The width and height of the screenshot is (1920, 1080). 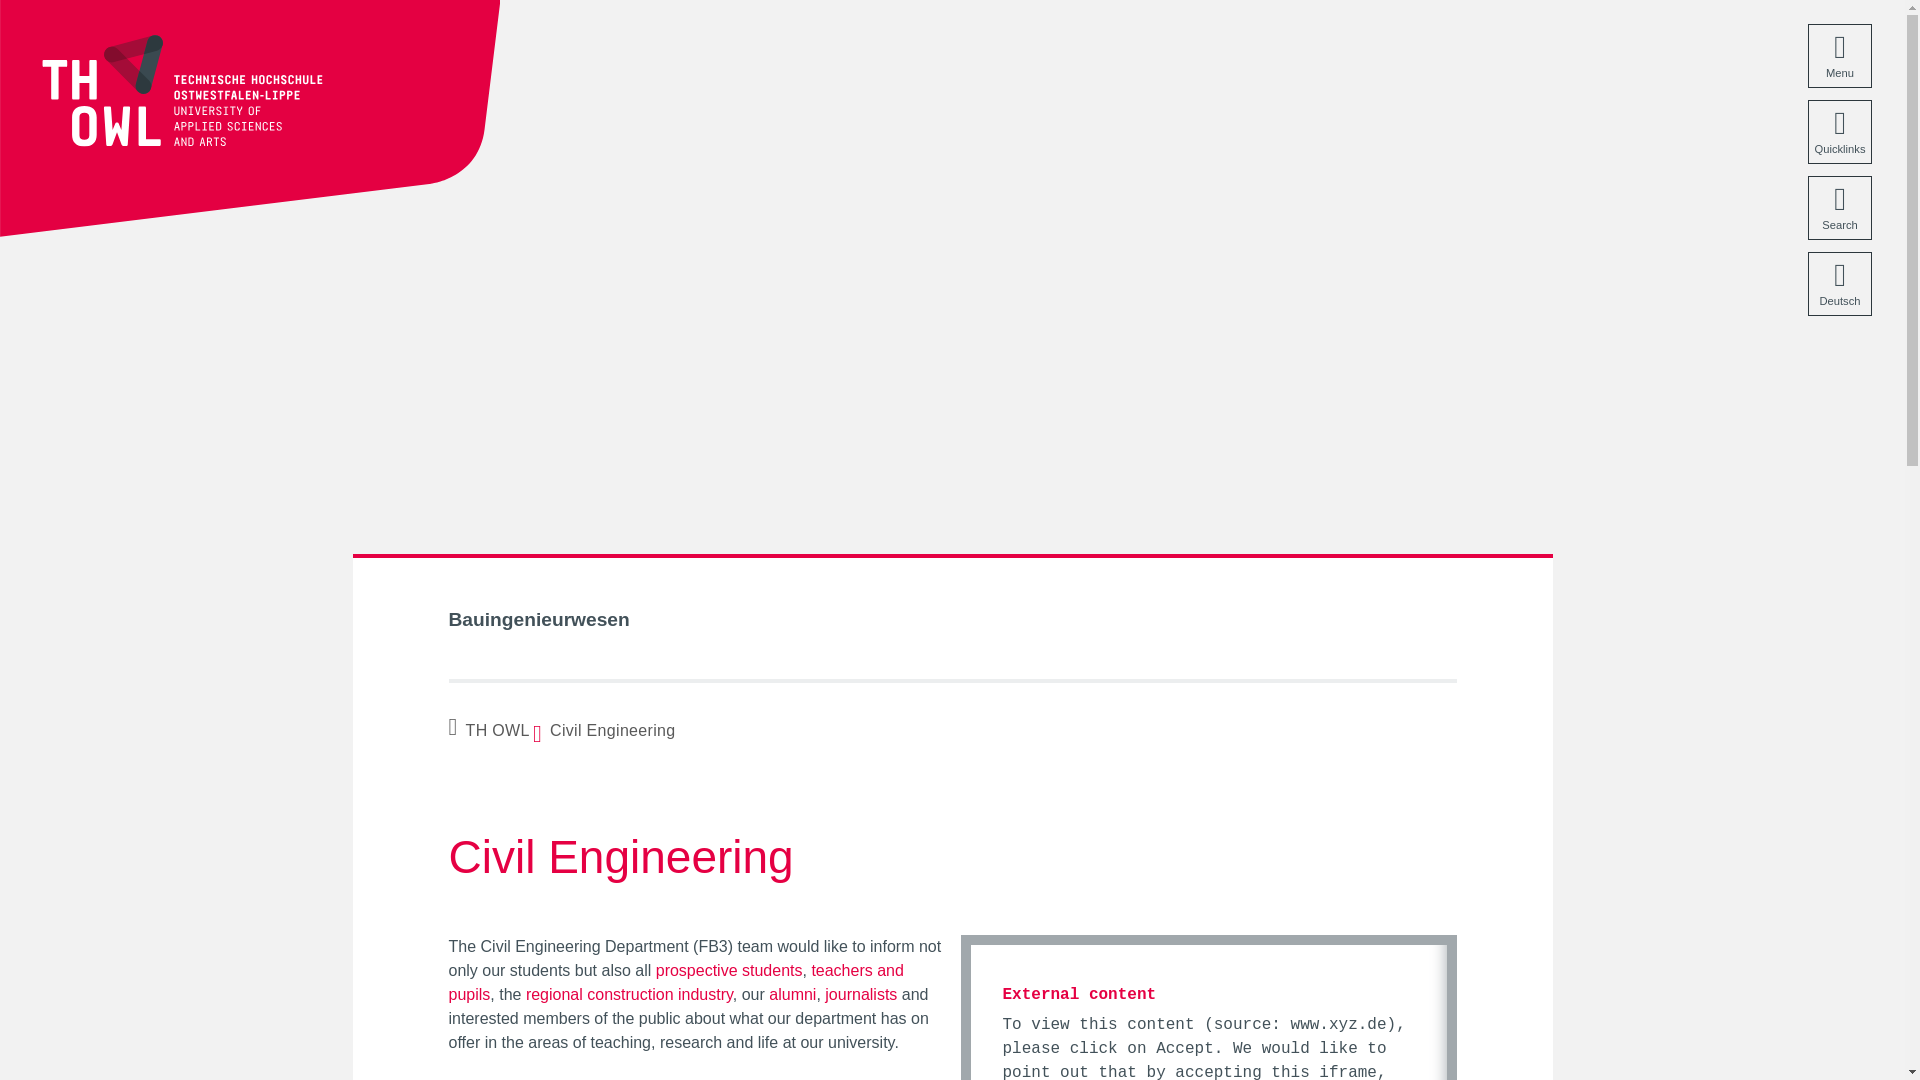 What do you see at coordinates (630, 994) in the screenshot?
I see `regional construction industry` at bounding box center [630, 994].